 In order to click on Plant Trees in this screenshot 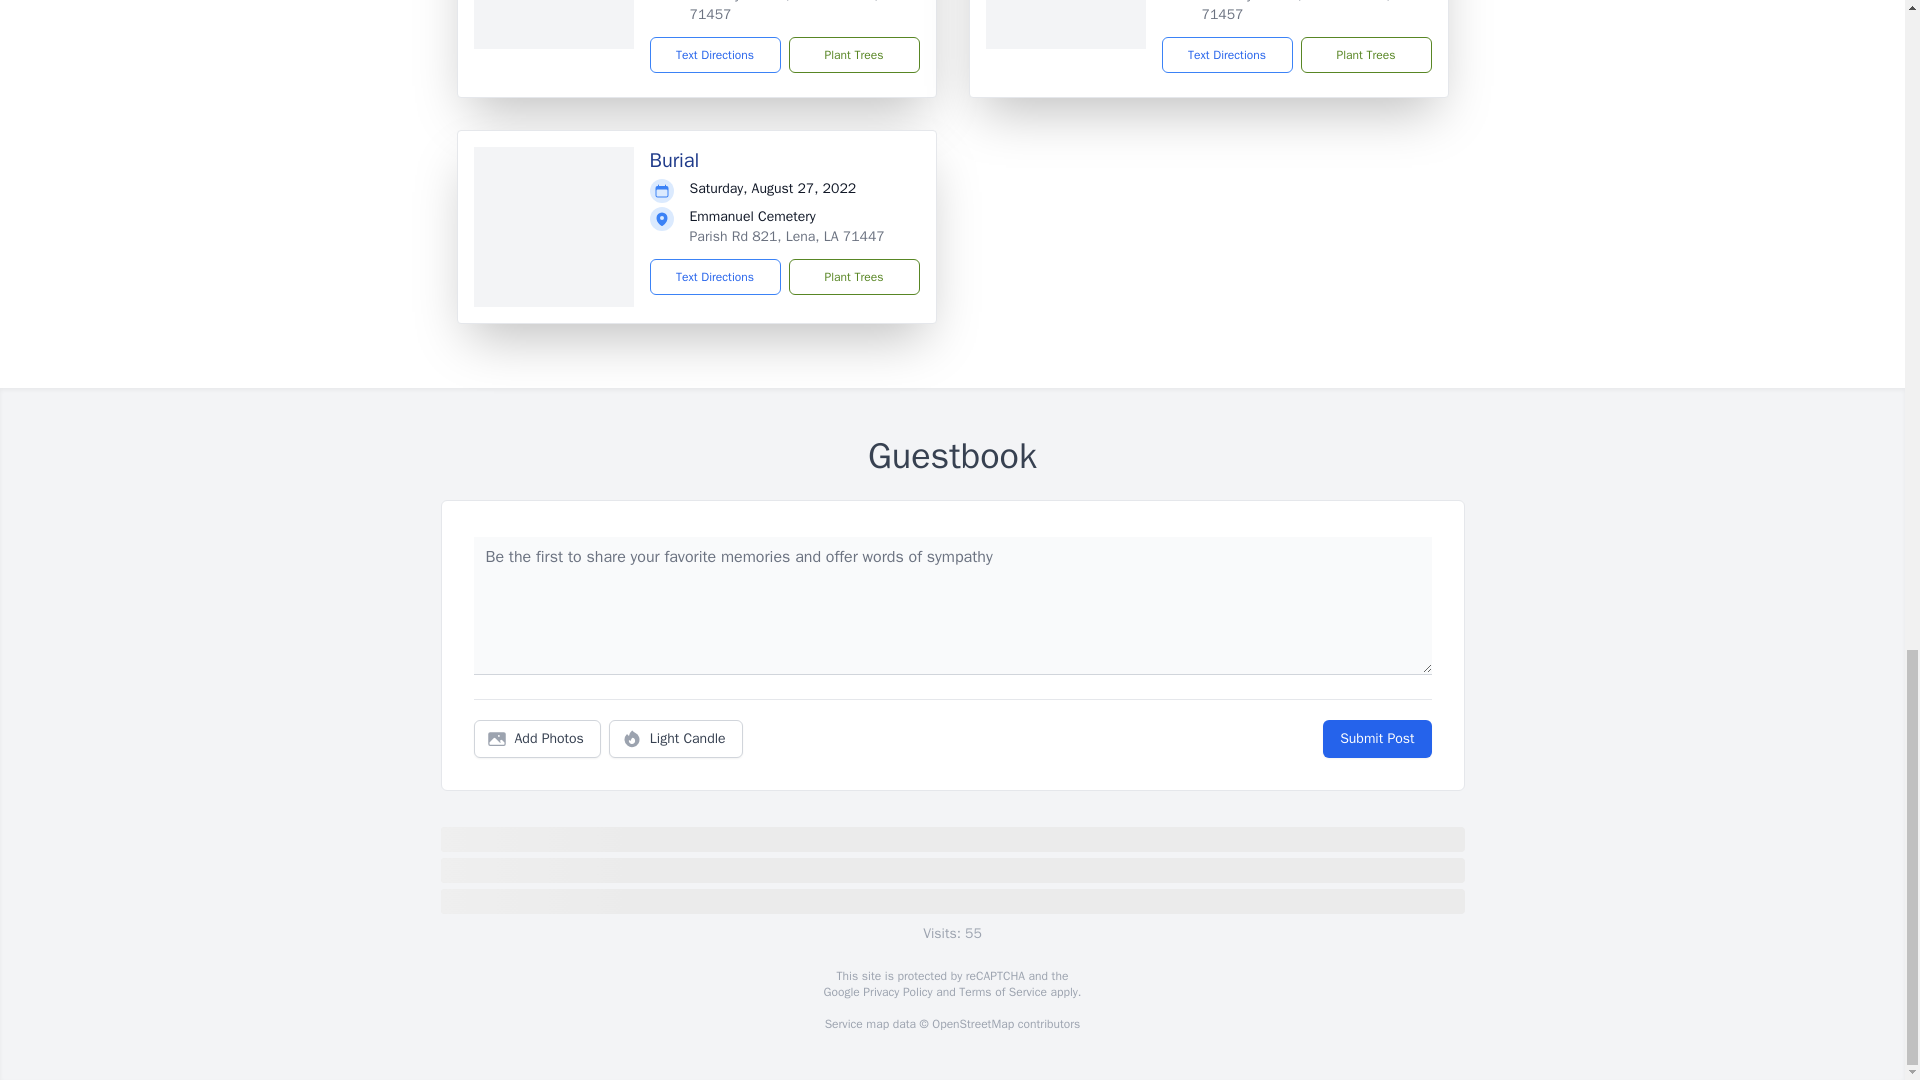, I will do `click(853, 276)`.